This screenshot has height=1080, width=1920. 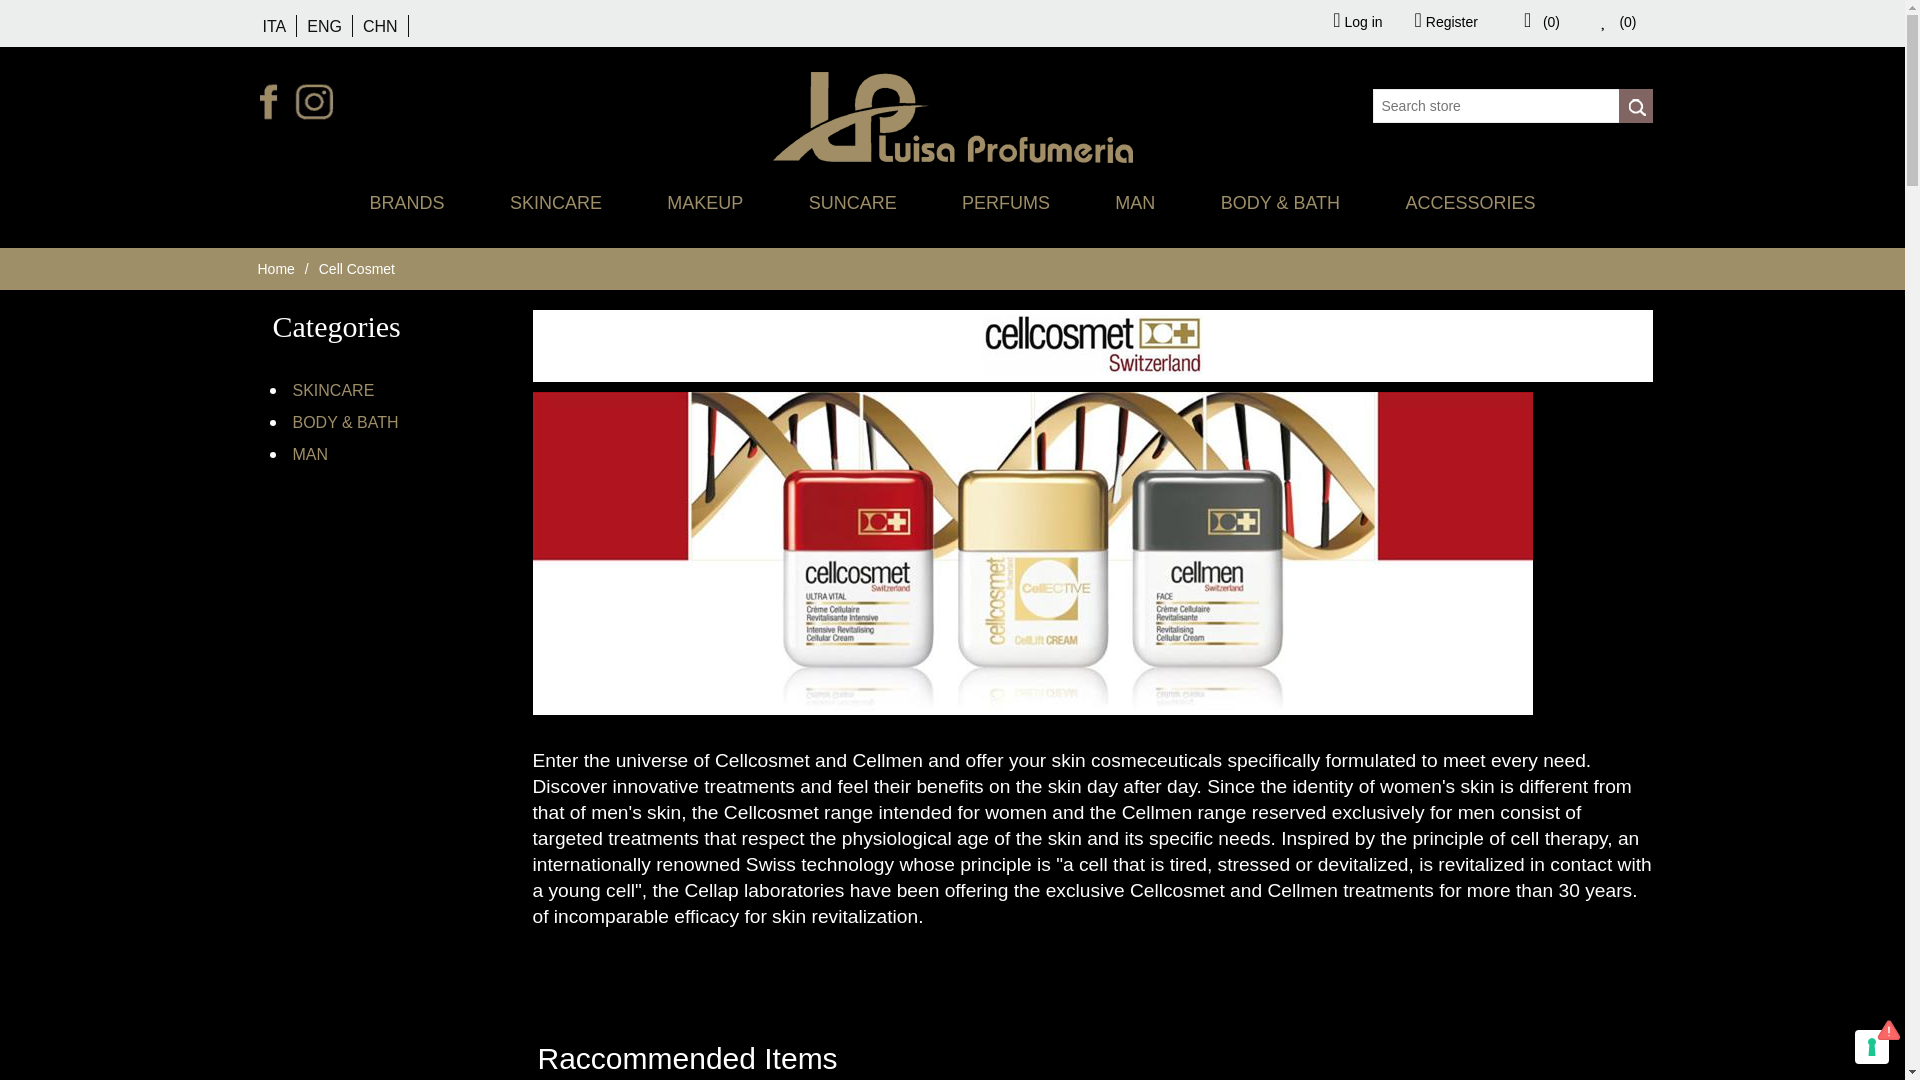 I want to click on ENG, so click(x=324, y=26).